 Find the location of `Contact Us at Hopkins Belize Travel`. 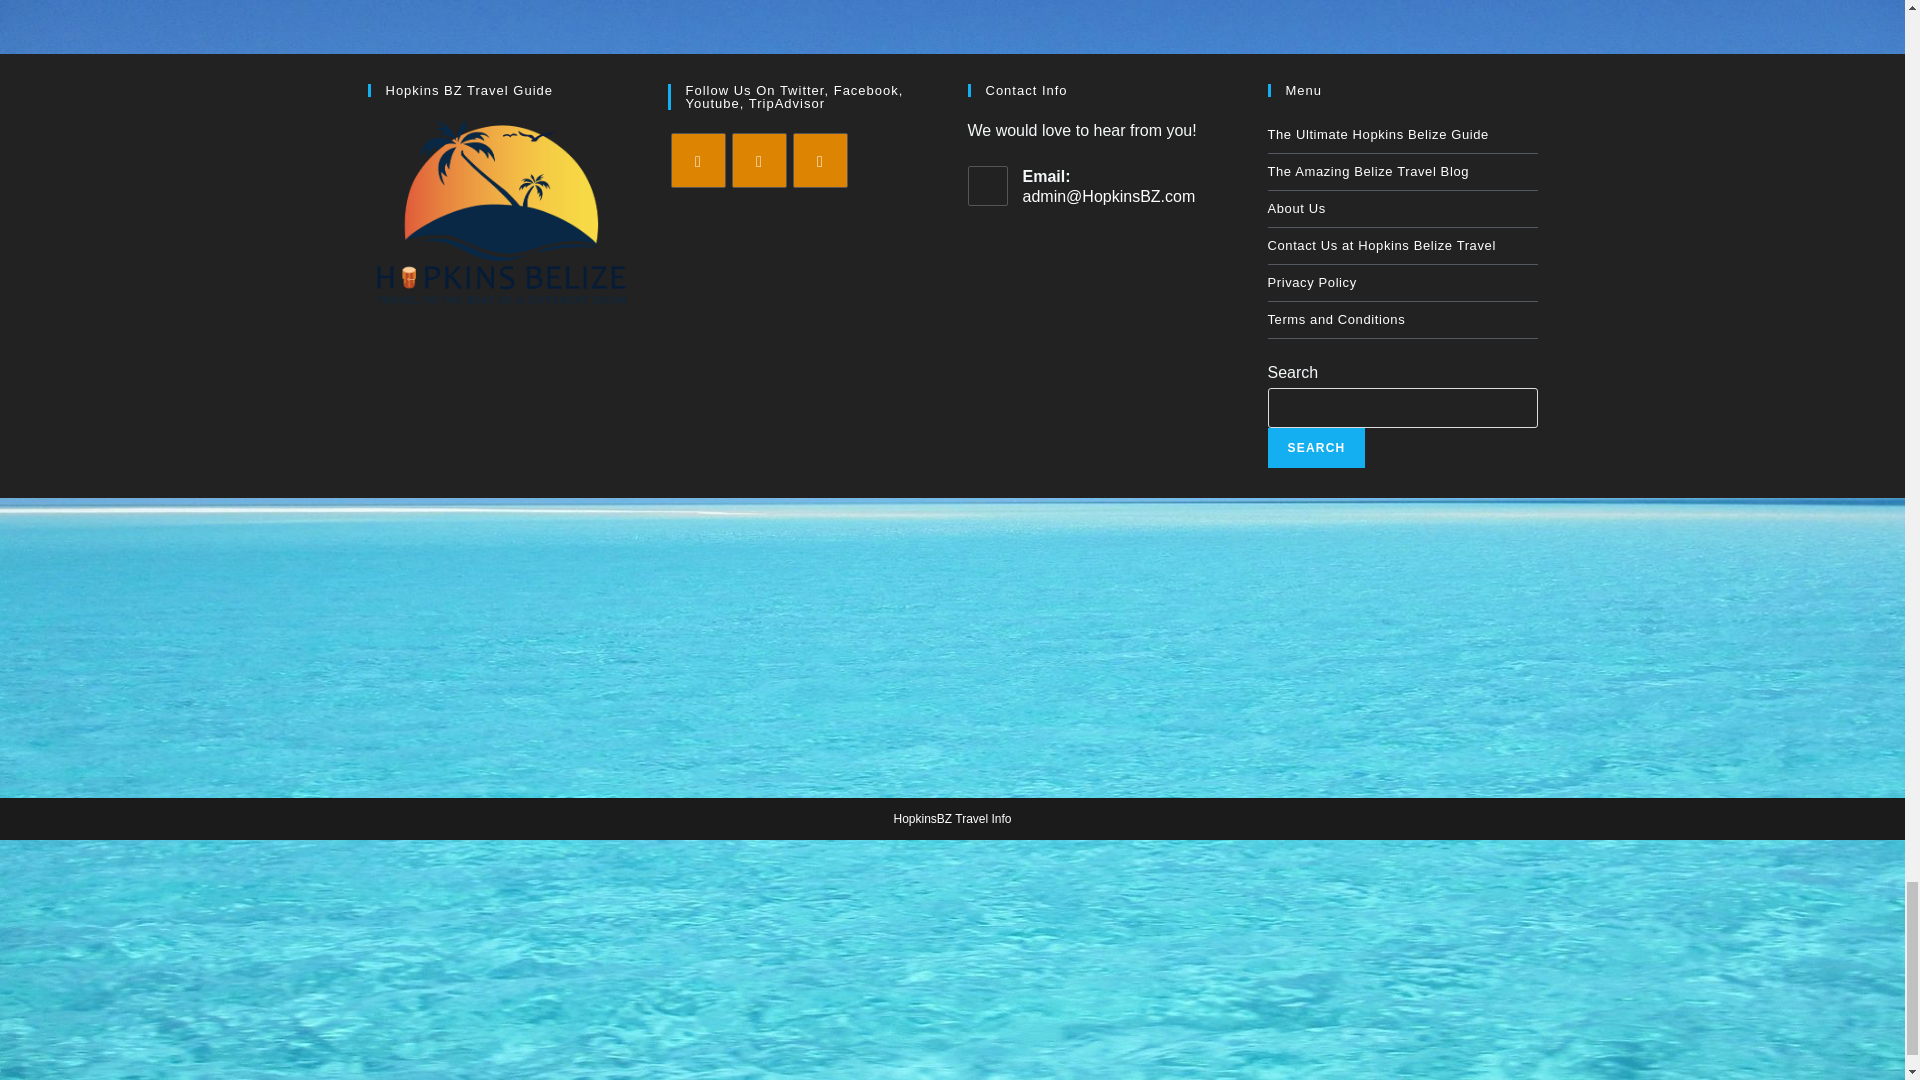

Contact Us at Hopkins Belize Travel is located at coordinates (1402, 245).